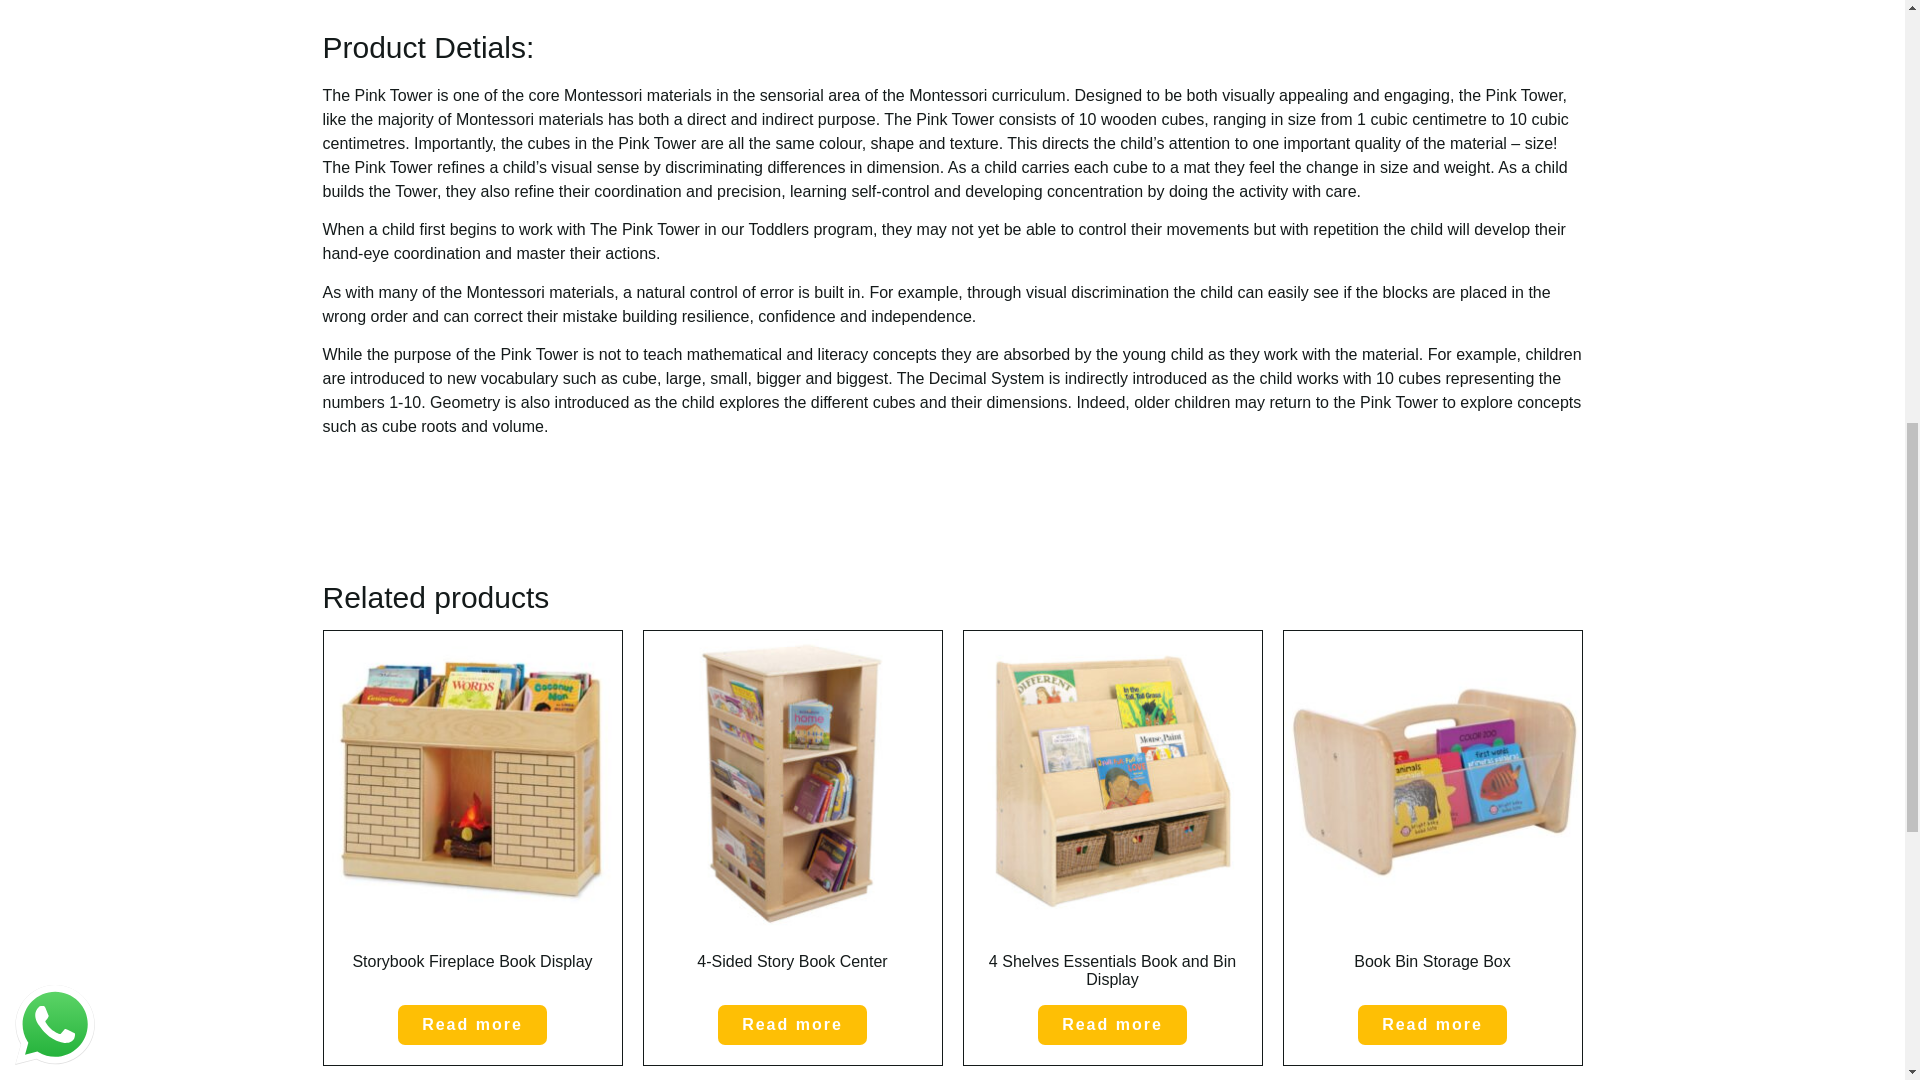 The height and width of the screenshot is (1080, 1920). I want to click on 4-Sided Story Book Center, so click(792, 818).